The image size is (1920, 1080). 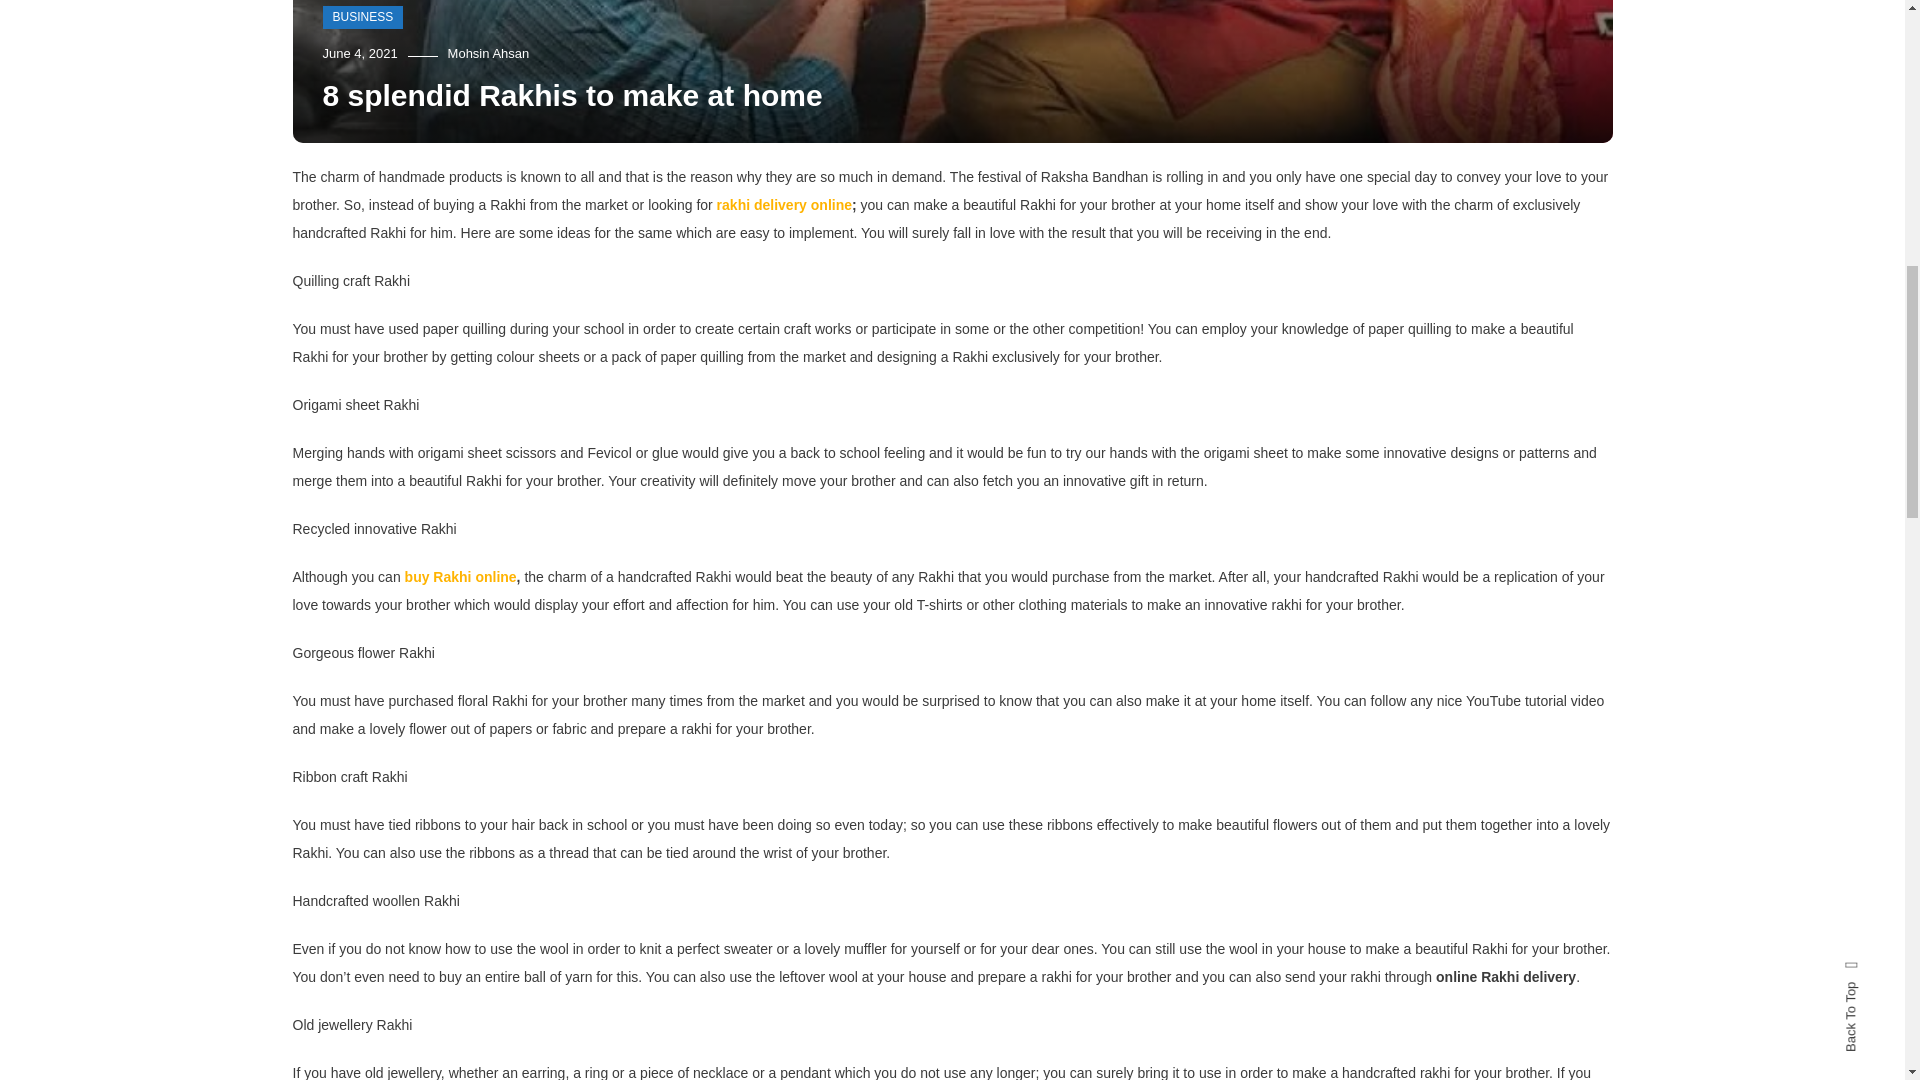 What do you see at coordinates (460, 577) in the screenshot?
I see `buy Rakhi online` at bounding box center [460, 577].